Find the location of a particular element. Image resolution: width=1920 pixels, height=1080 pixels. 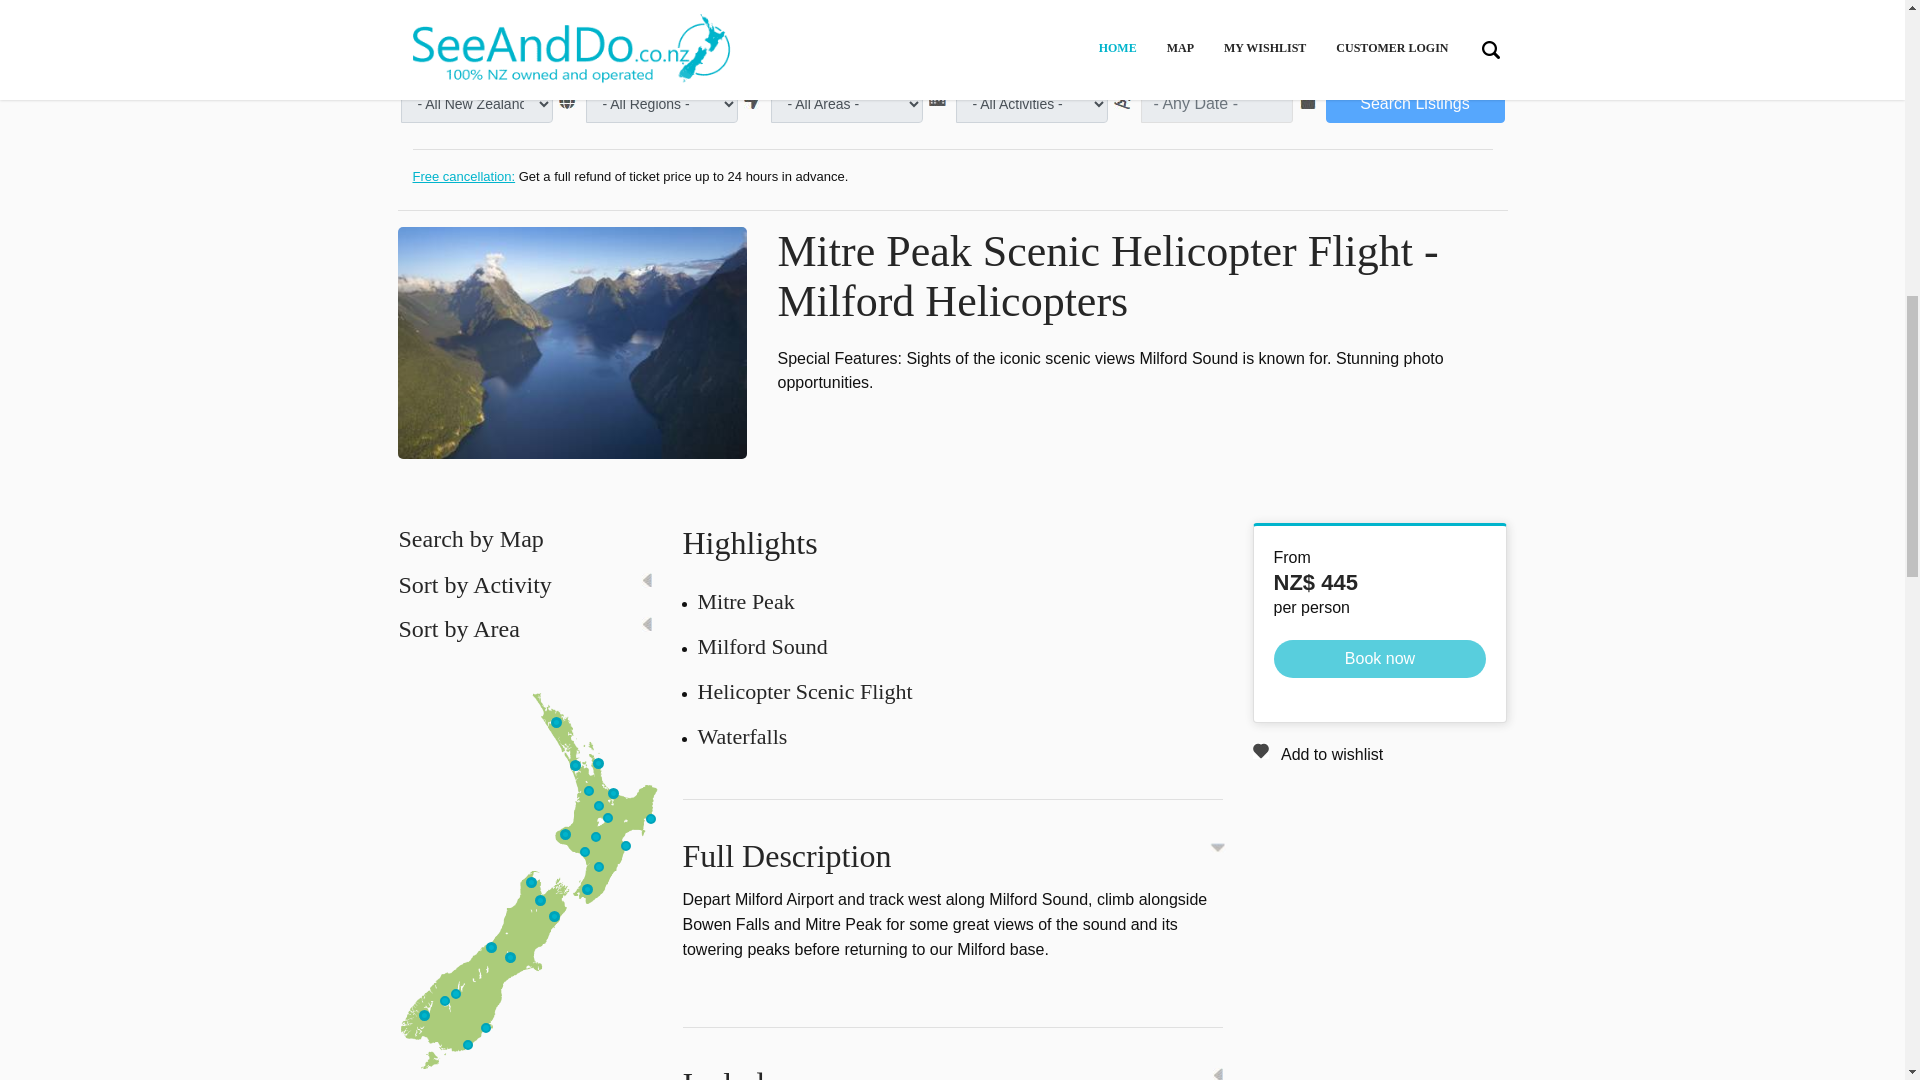

Fiordland is located at coordinates (609, 17).